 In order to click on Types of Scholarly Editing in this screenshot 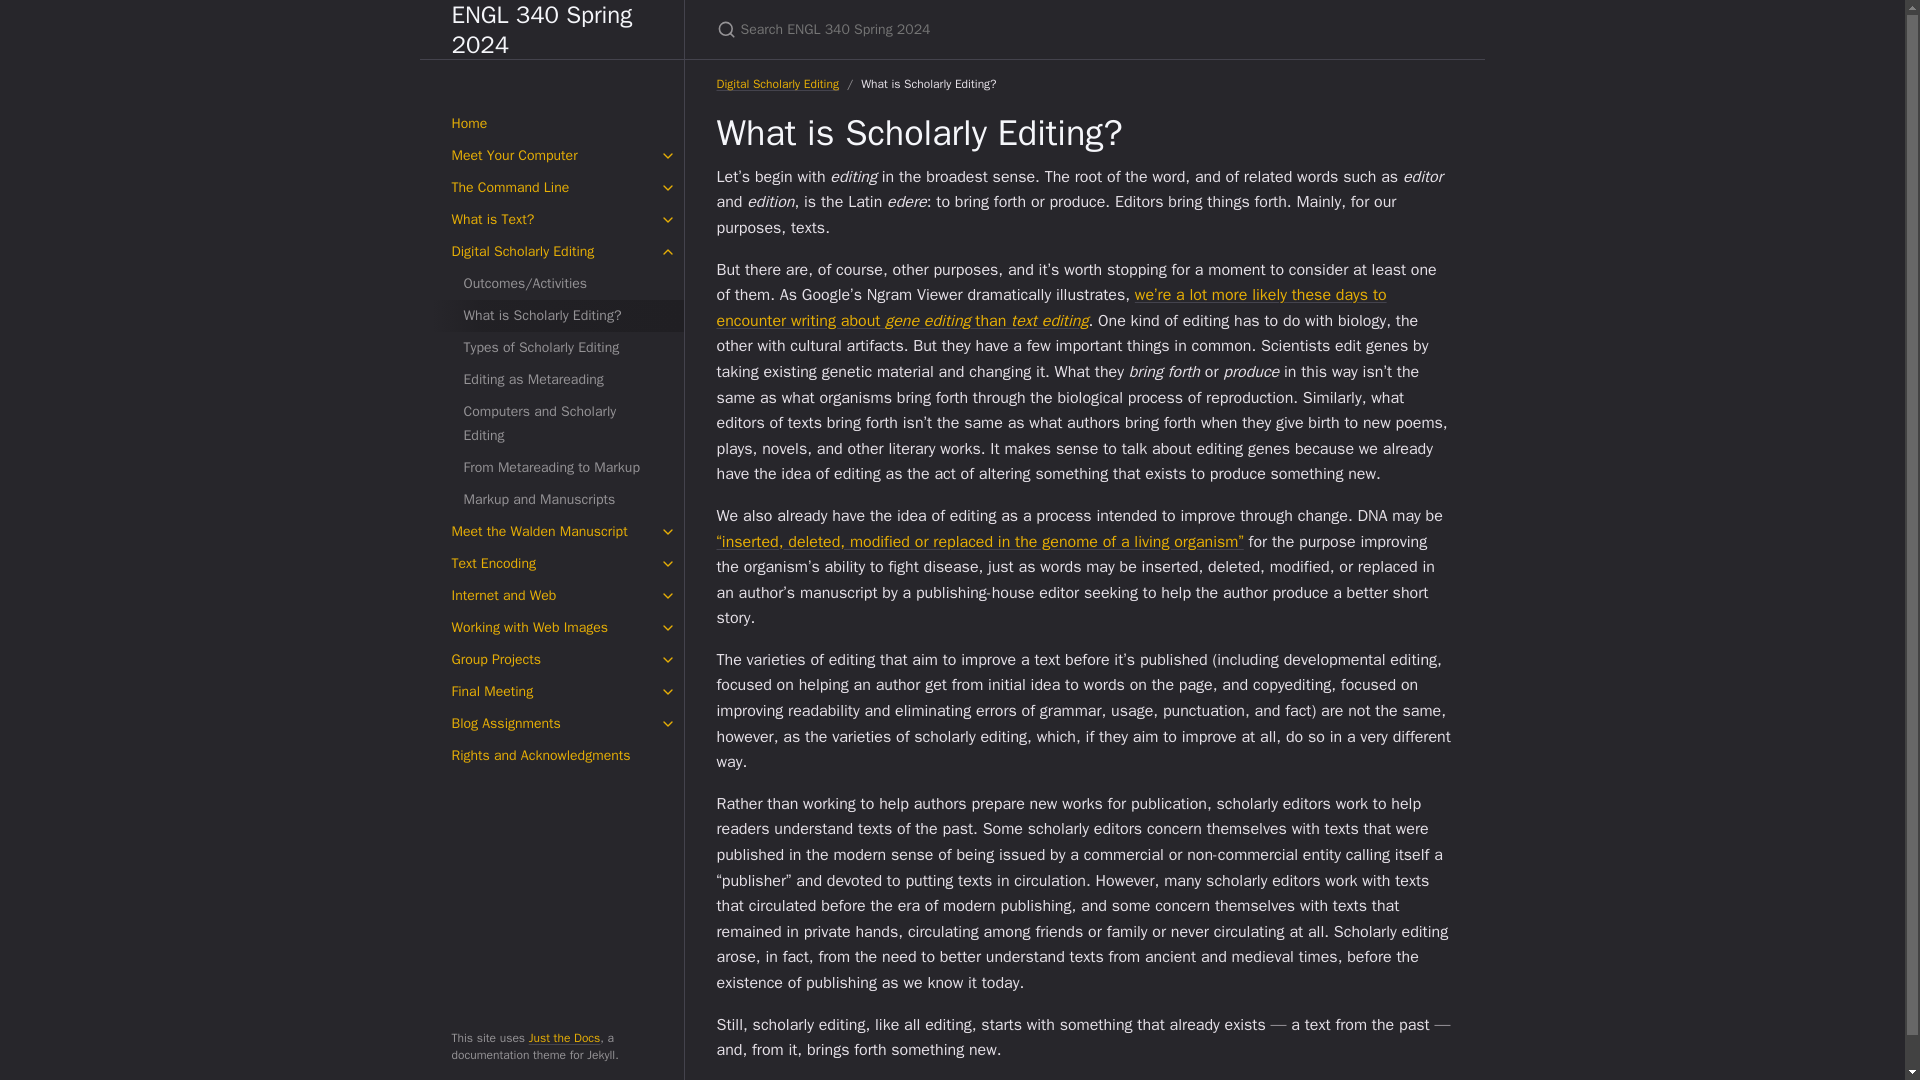, I will do `click(558, 347)`.